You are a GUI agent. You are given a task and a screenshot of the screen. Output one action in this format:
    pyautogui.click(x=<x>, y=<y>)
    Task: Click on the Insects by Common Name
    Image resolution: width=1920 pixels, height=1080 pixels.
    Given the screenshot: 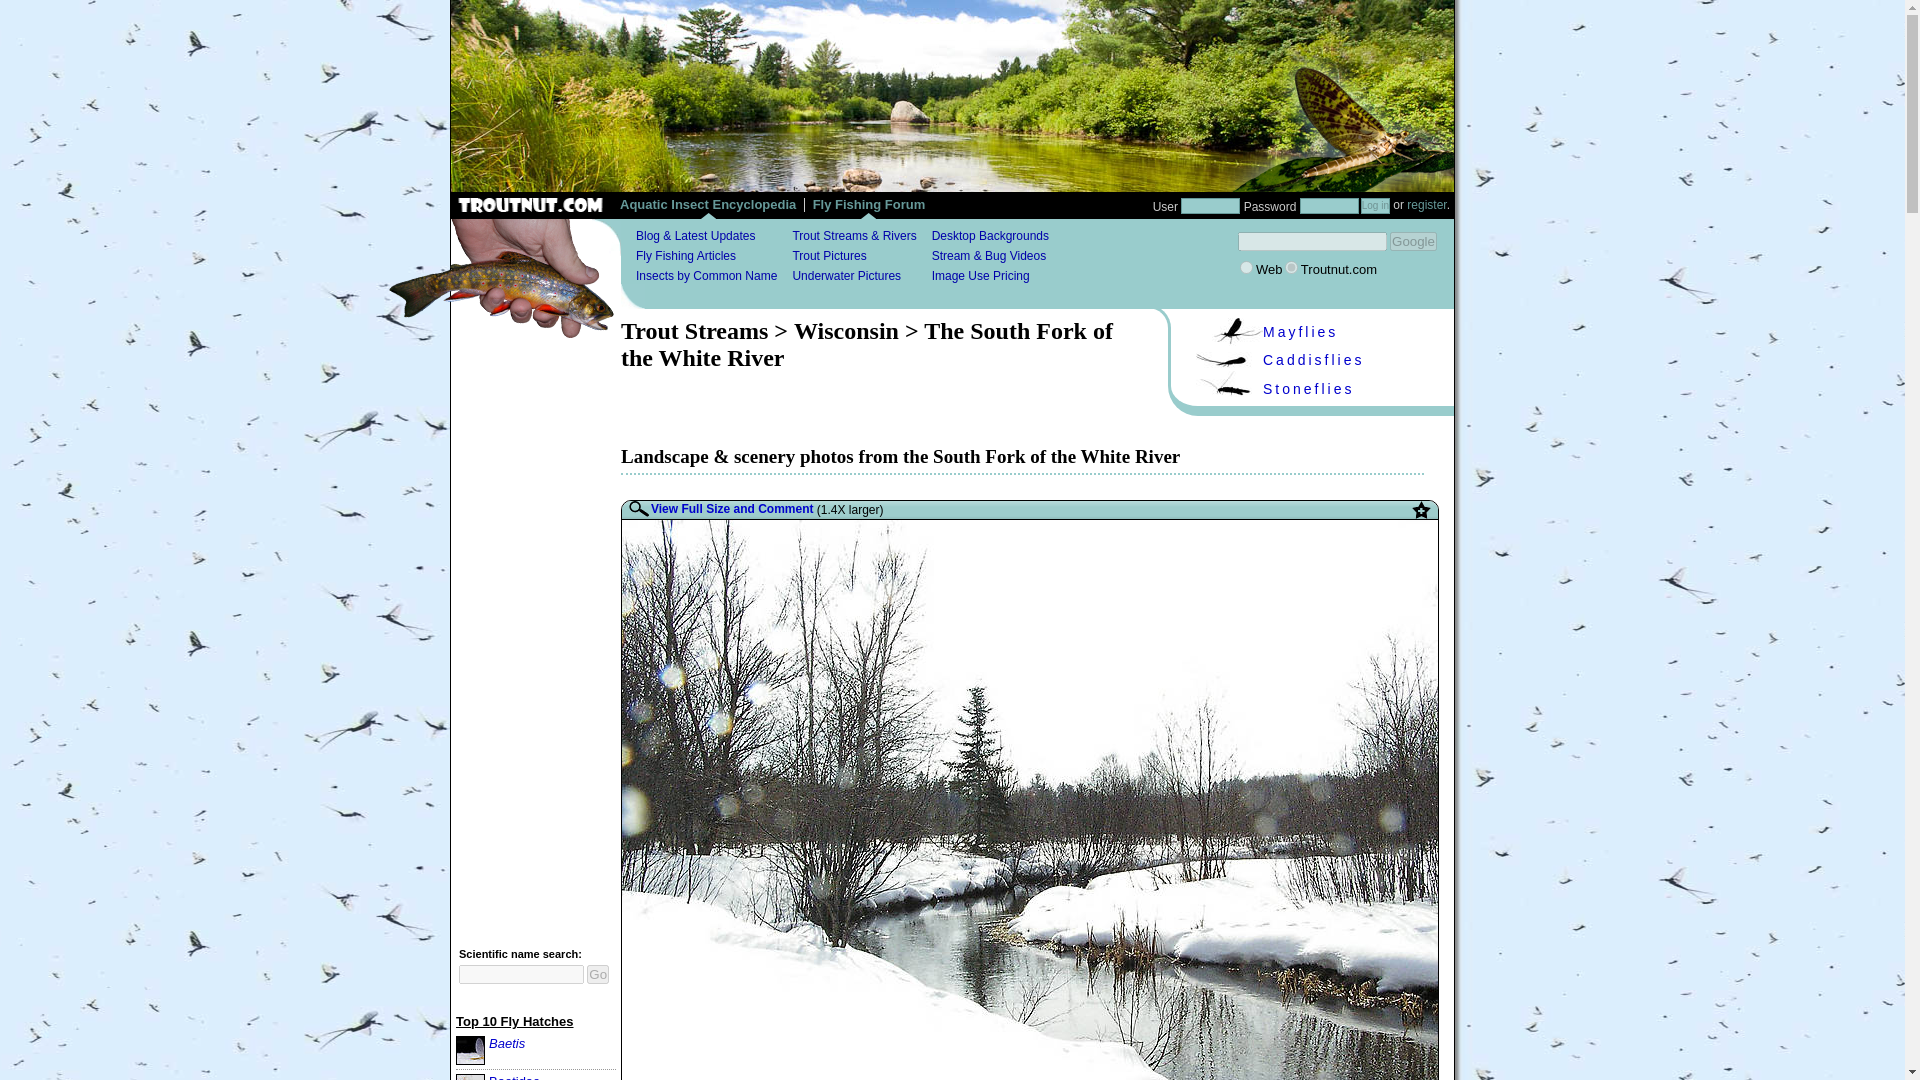 What is the action you would take?
    pyautogui.click(x=706, y=275)
    